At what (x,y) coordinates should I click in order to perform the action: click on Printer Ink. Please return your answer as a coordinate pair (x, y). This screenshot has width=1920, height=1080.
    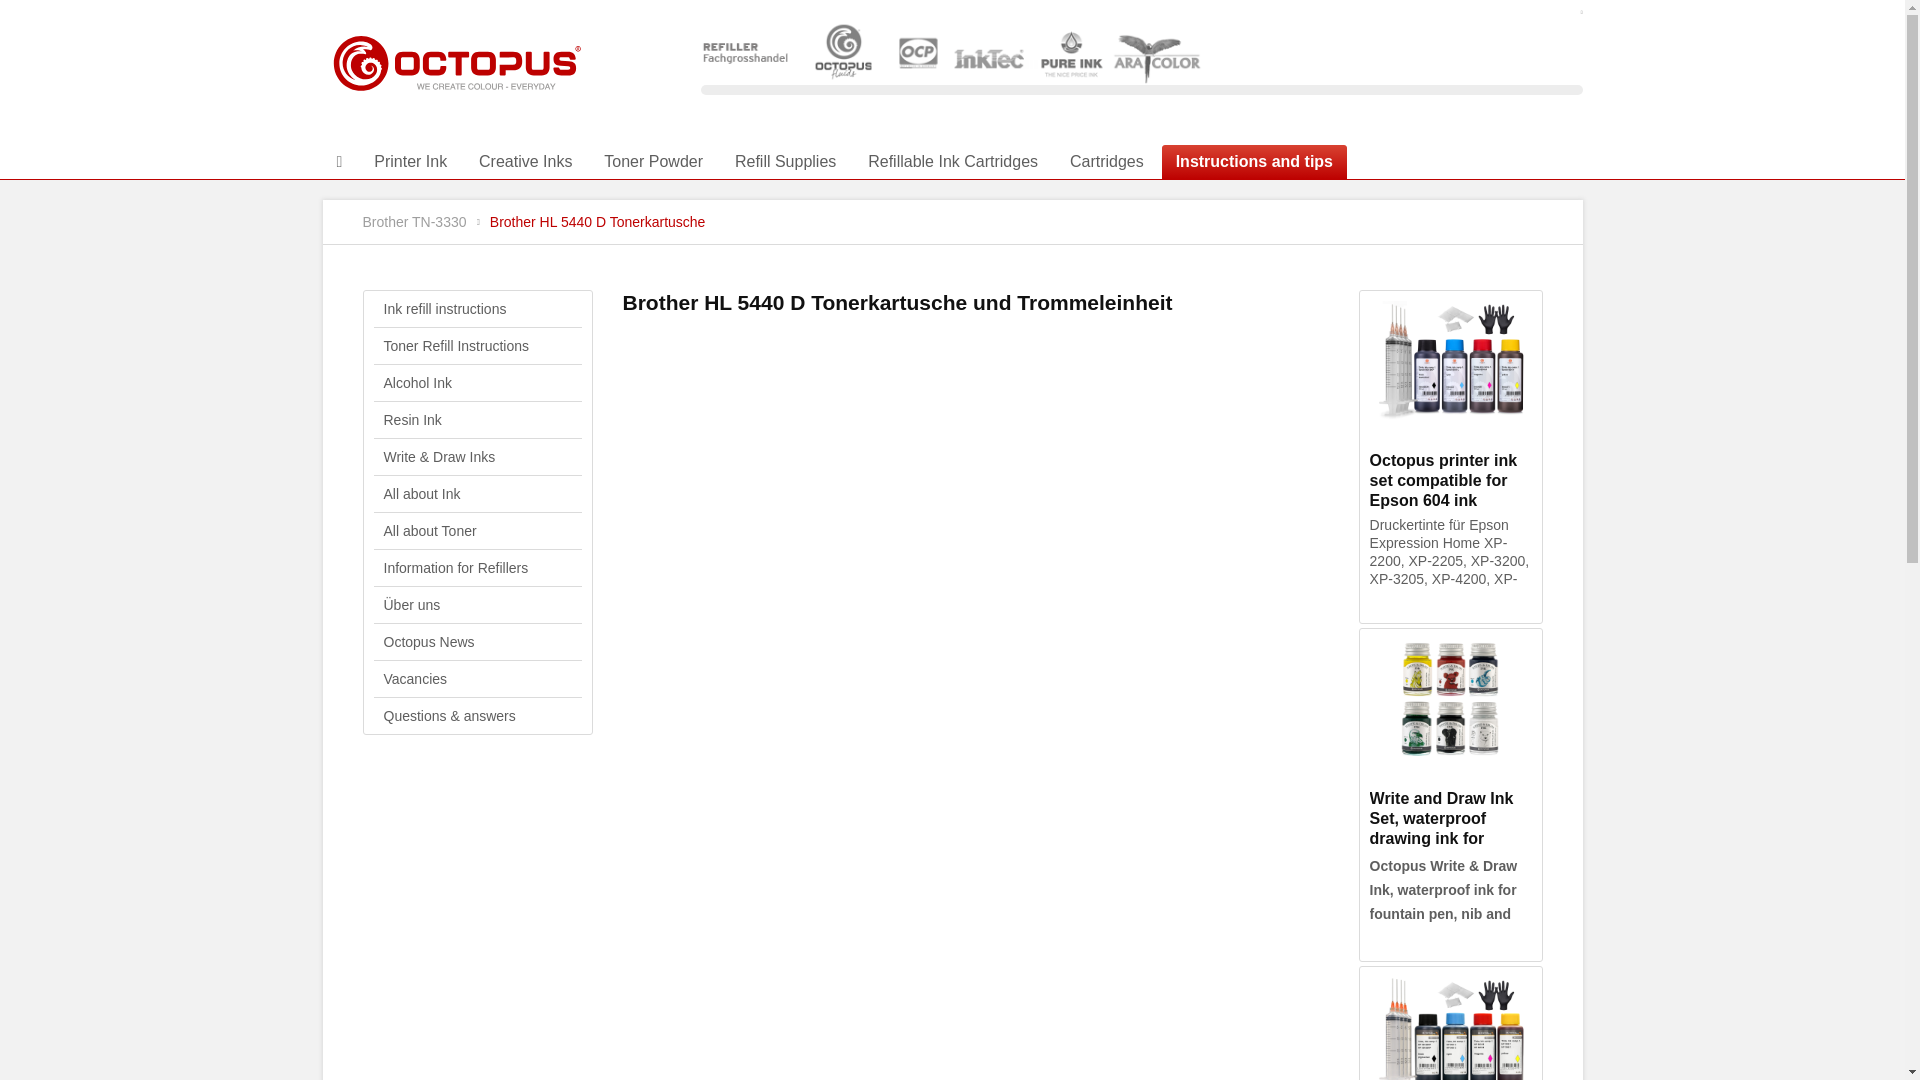
    Looking at the image, I should click on (410, 162).